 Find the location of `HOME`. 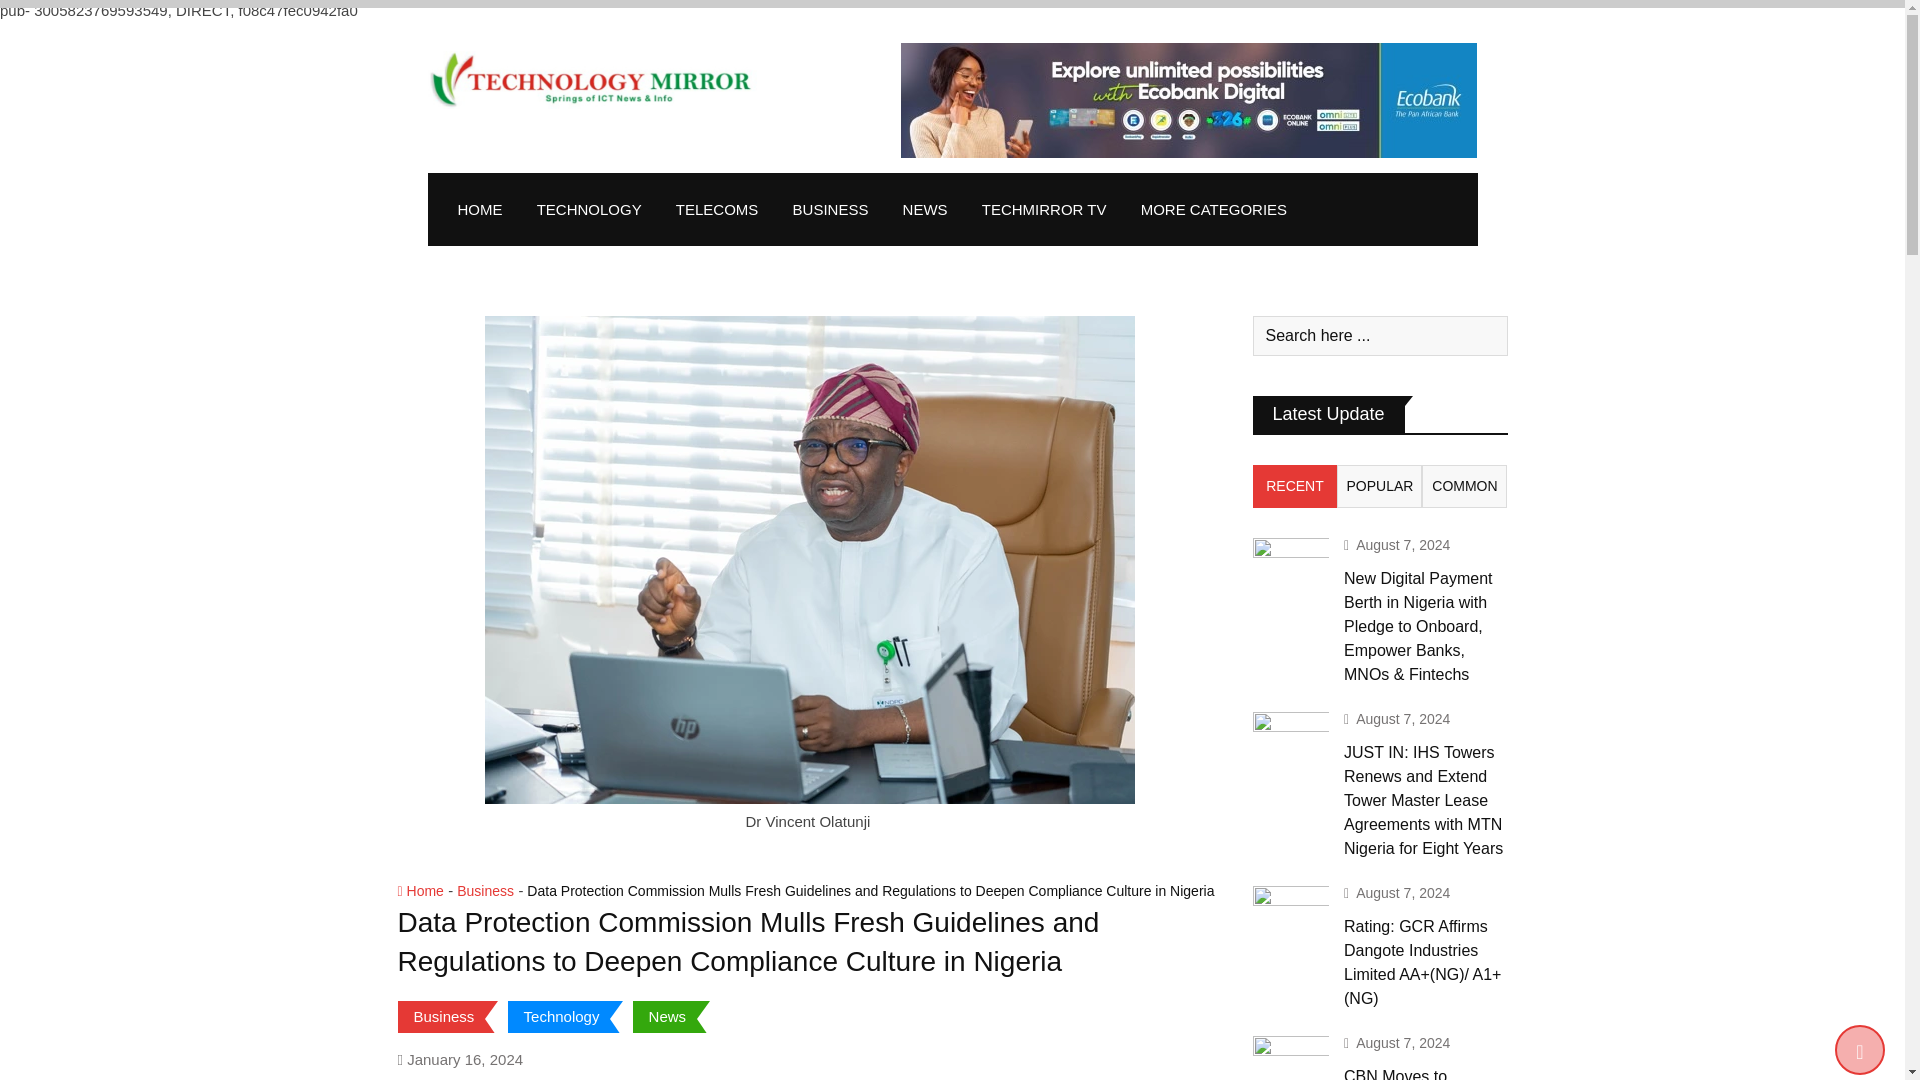

HOME is located at coordinates (478, 208).